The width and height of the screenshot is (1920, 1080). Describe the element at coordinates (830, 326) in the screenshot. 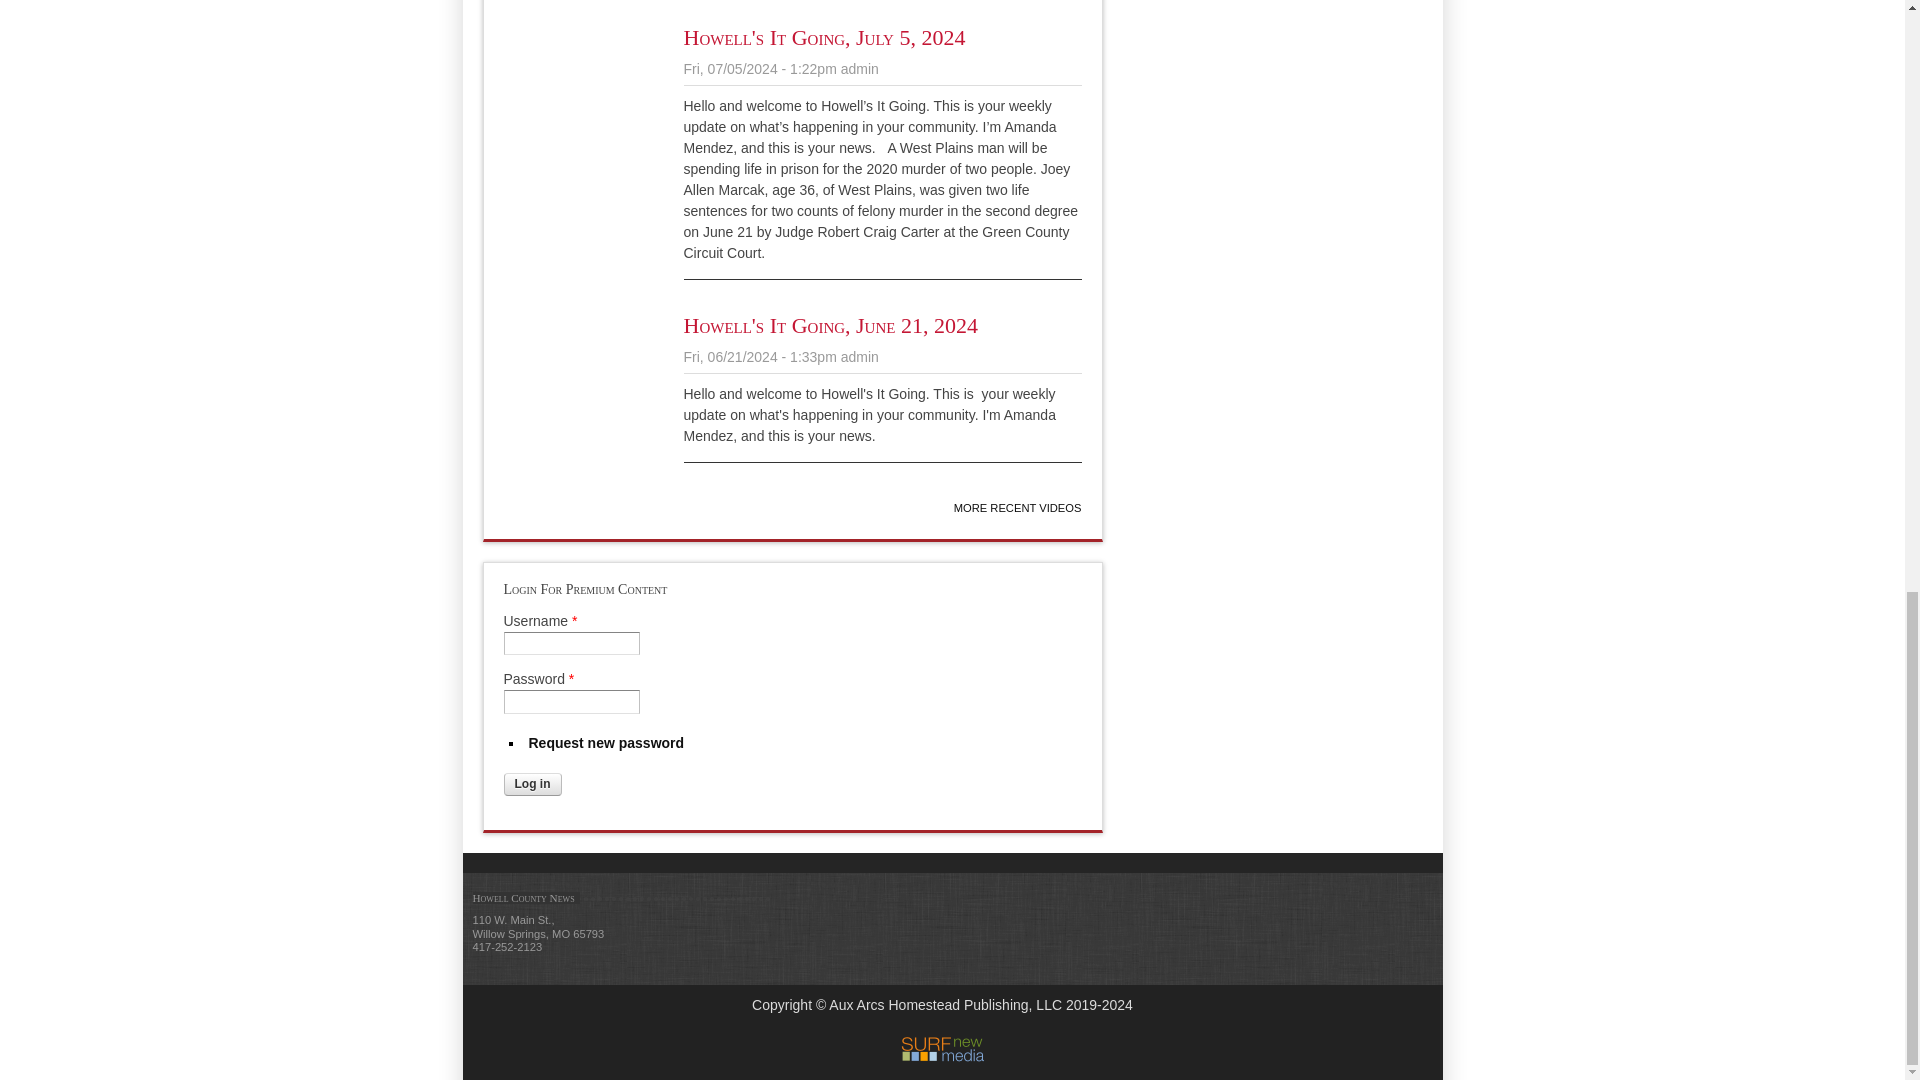

I see `Howell'S It Going, June 21, 2024` at that location.